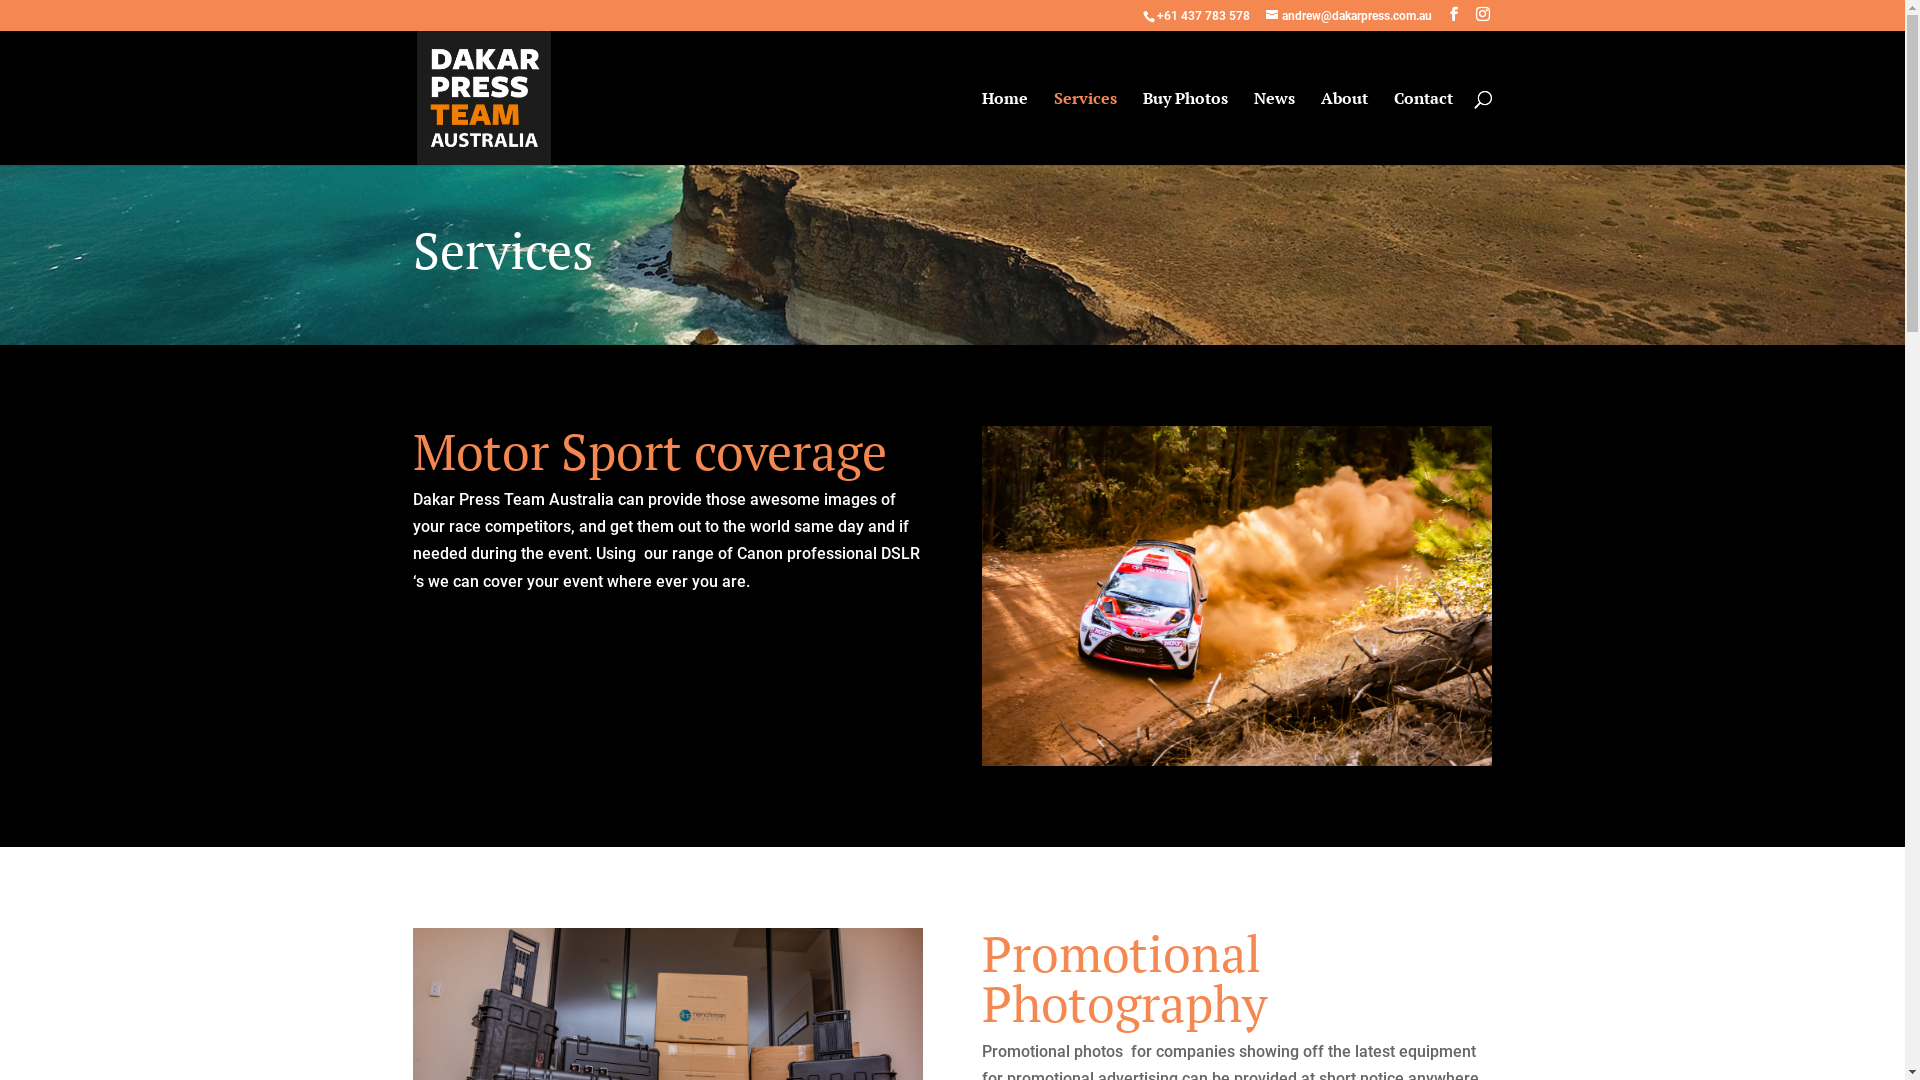 The height and width of the screenshot is (1080, 1920). What do you see at coordinates (1349, 16) in the screenshot?
I see `andrew@dakarpress.com.au` at bounding box center [1349, 16].